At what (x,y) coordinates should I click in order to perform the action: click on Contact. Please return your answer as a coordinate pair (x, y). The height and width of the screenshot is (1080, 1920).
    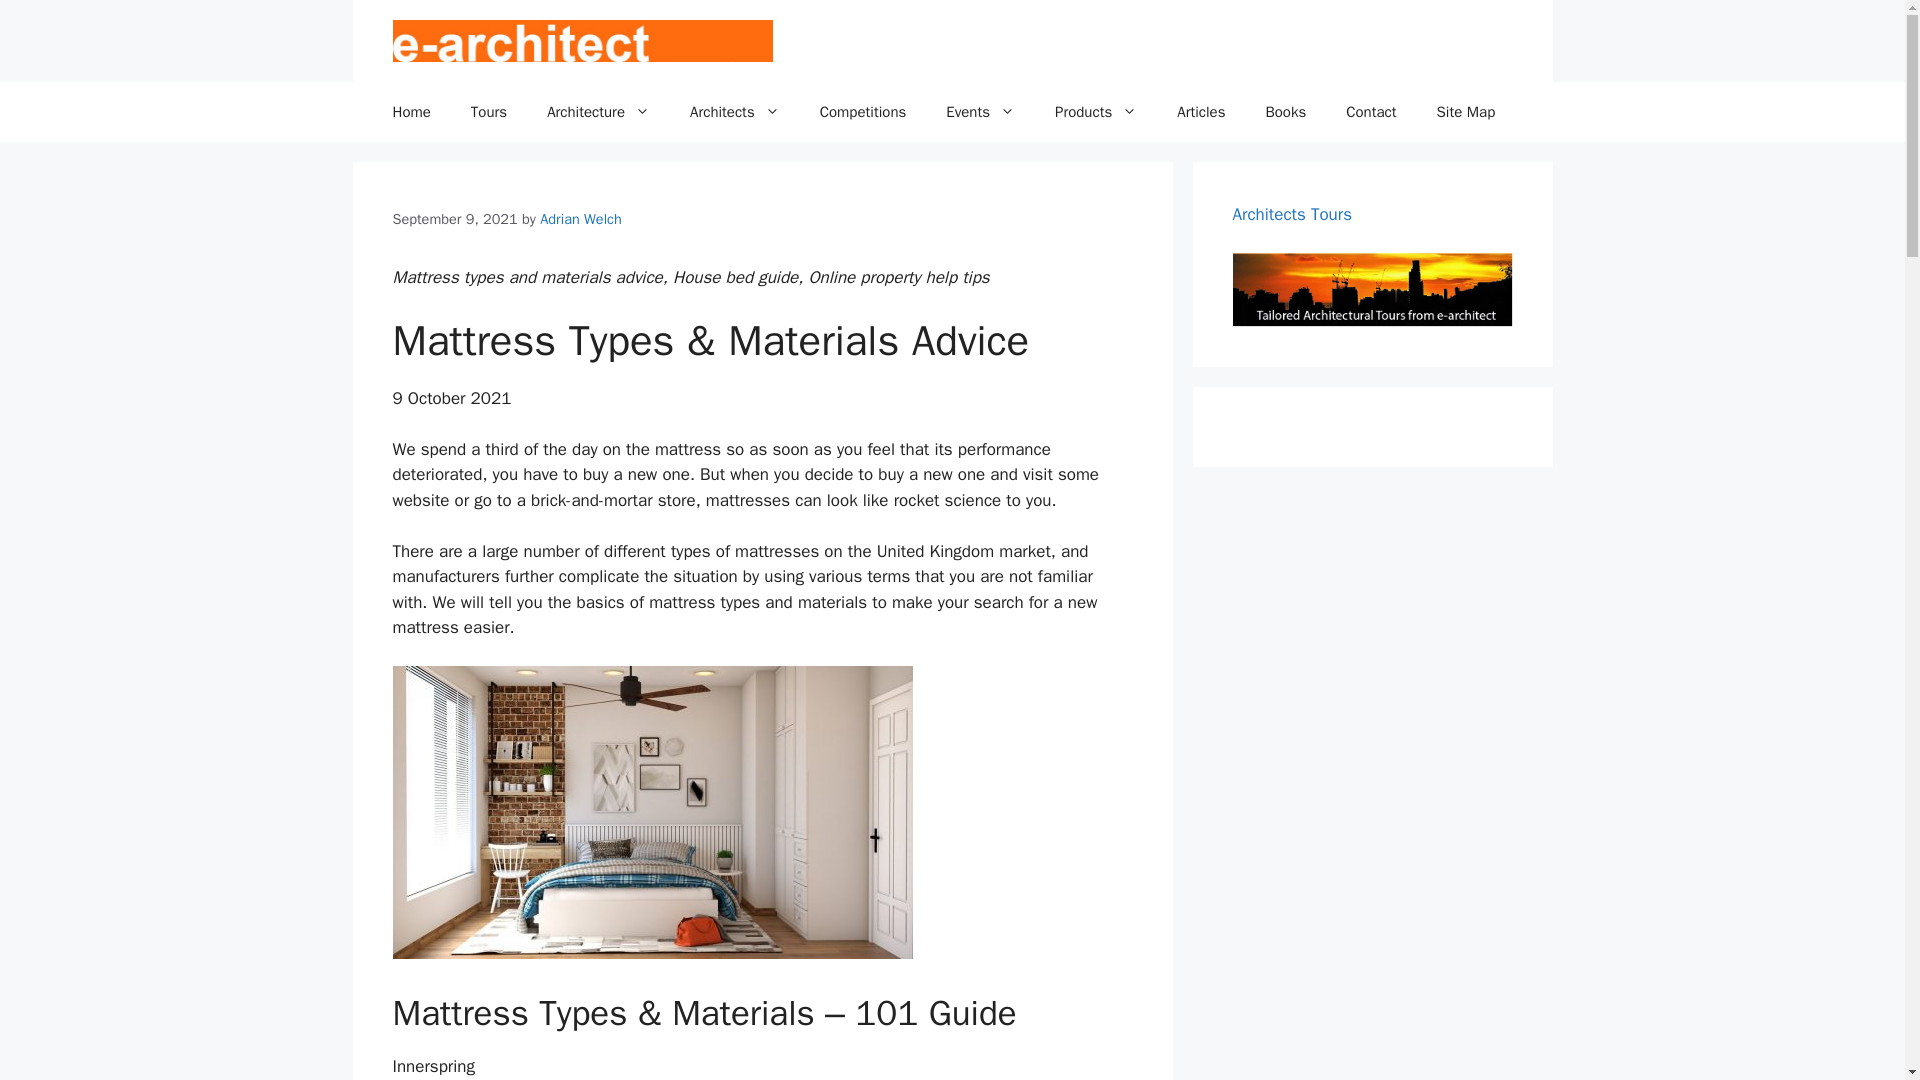
    Looking at the image, I should click on (1371, 112).